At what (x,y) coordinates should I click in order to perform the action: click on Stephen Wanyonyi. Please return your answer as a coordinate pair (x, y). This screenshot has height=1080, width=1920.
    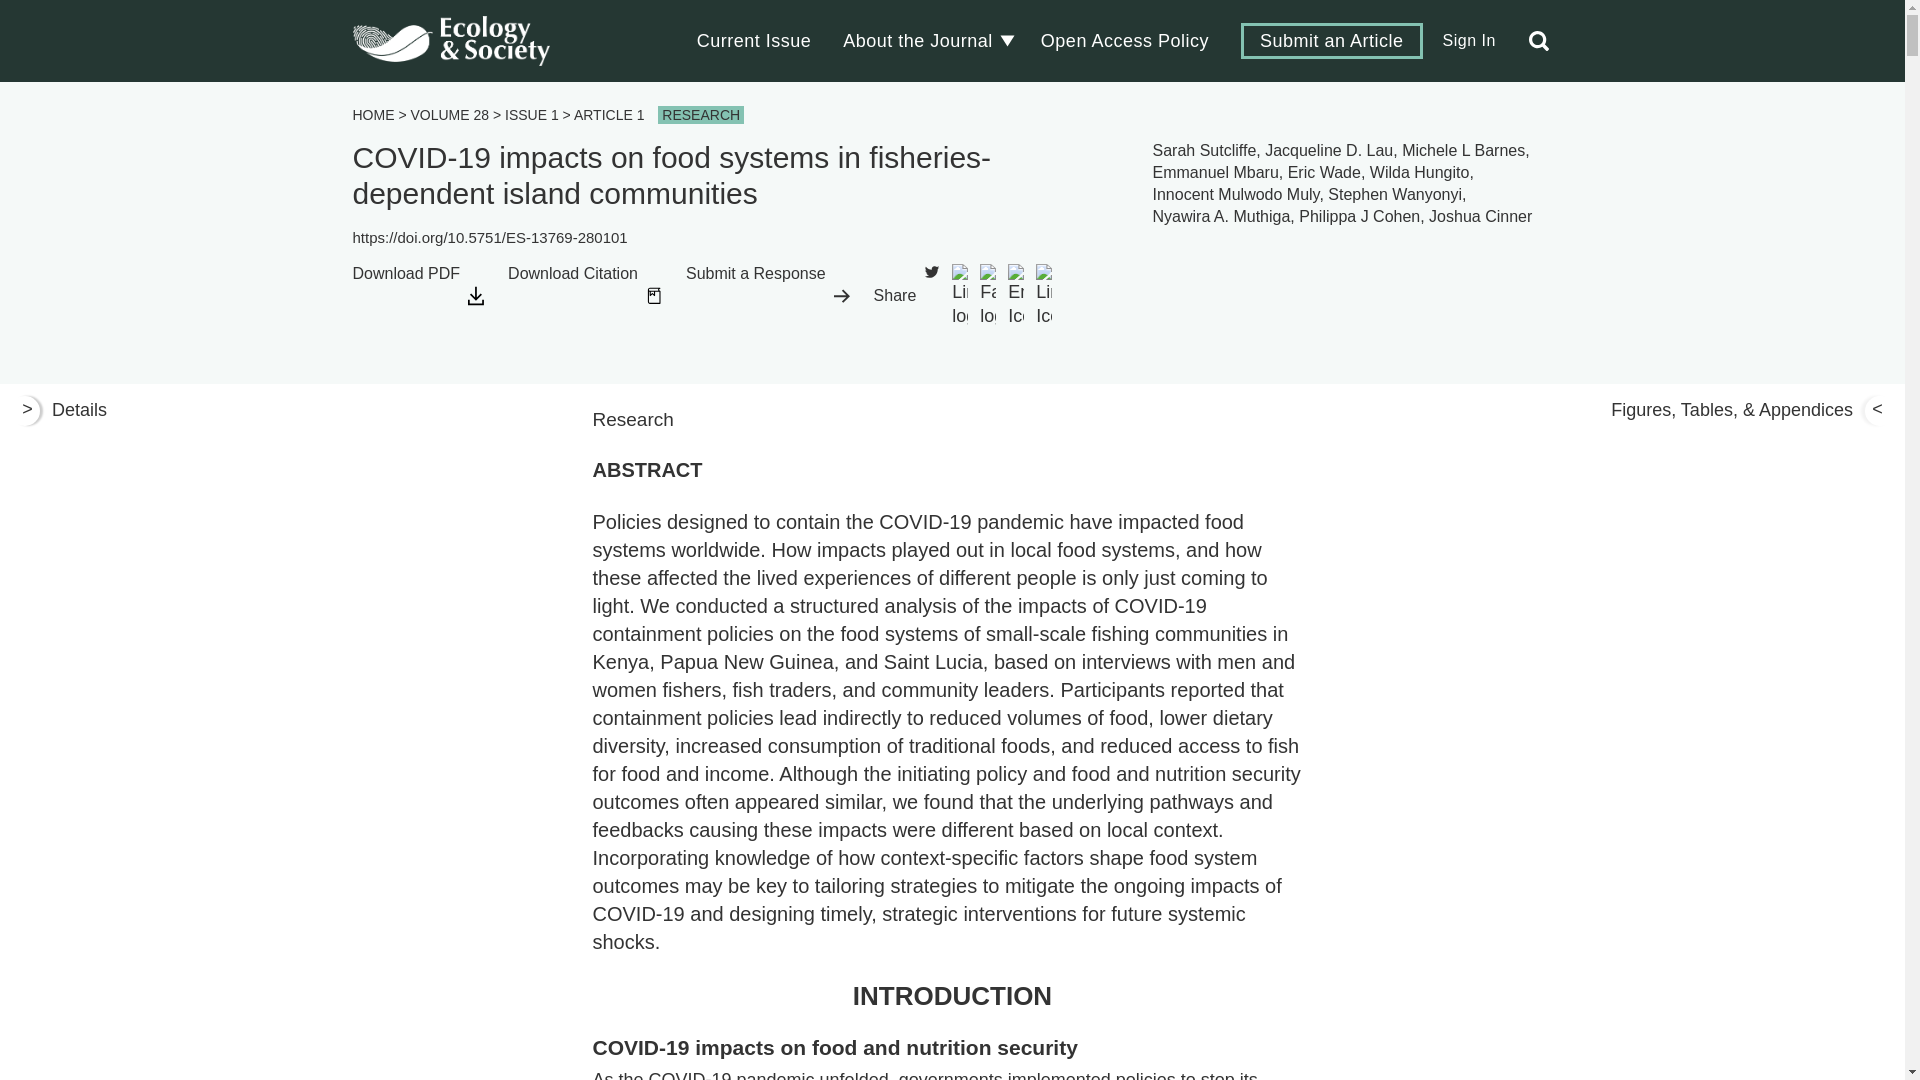
    Looking at the image, I should click on (1394, 194).